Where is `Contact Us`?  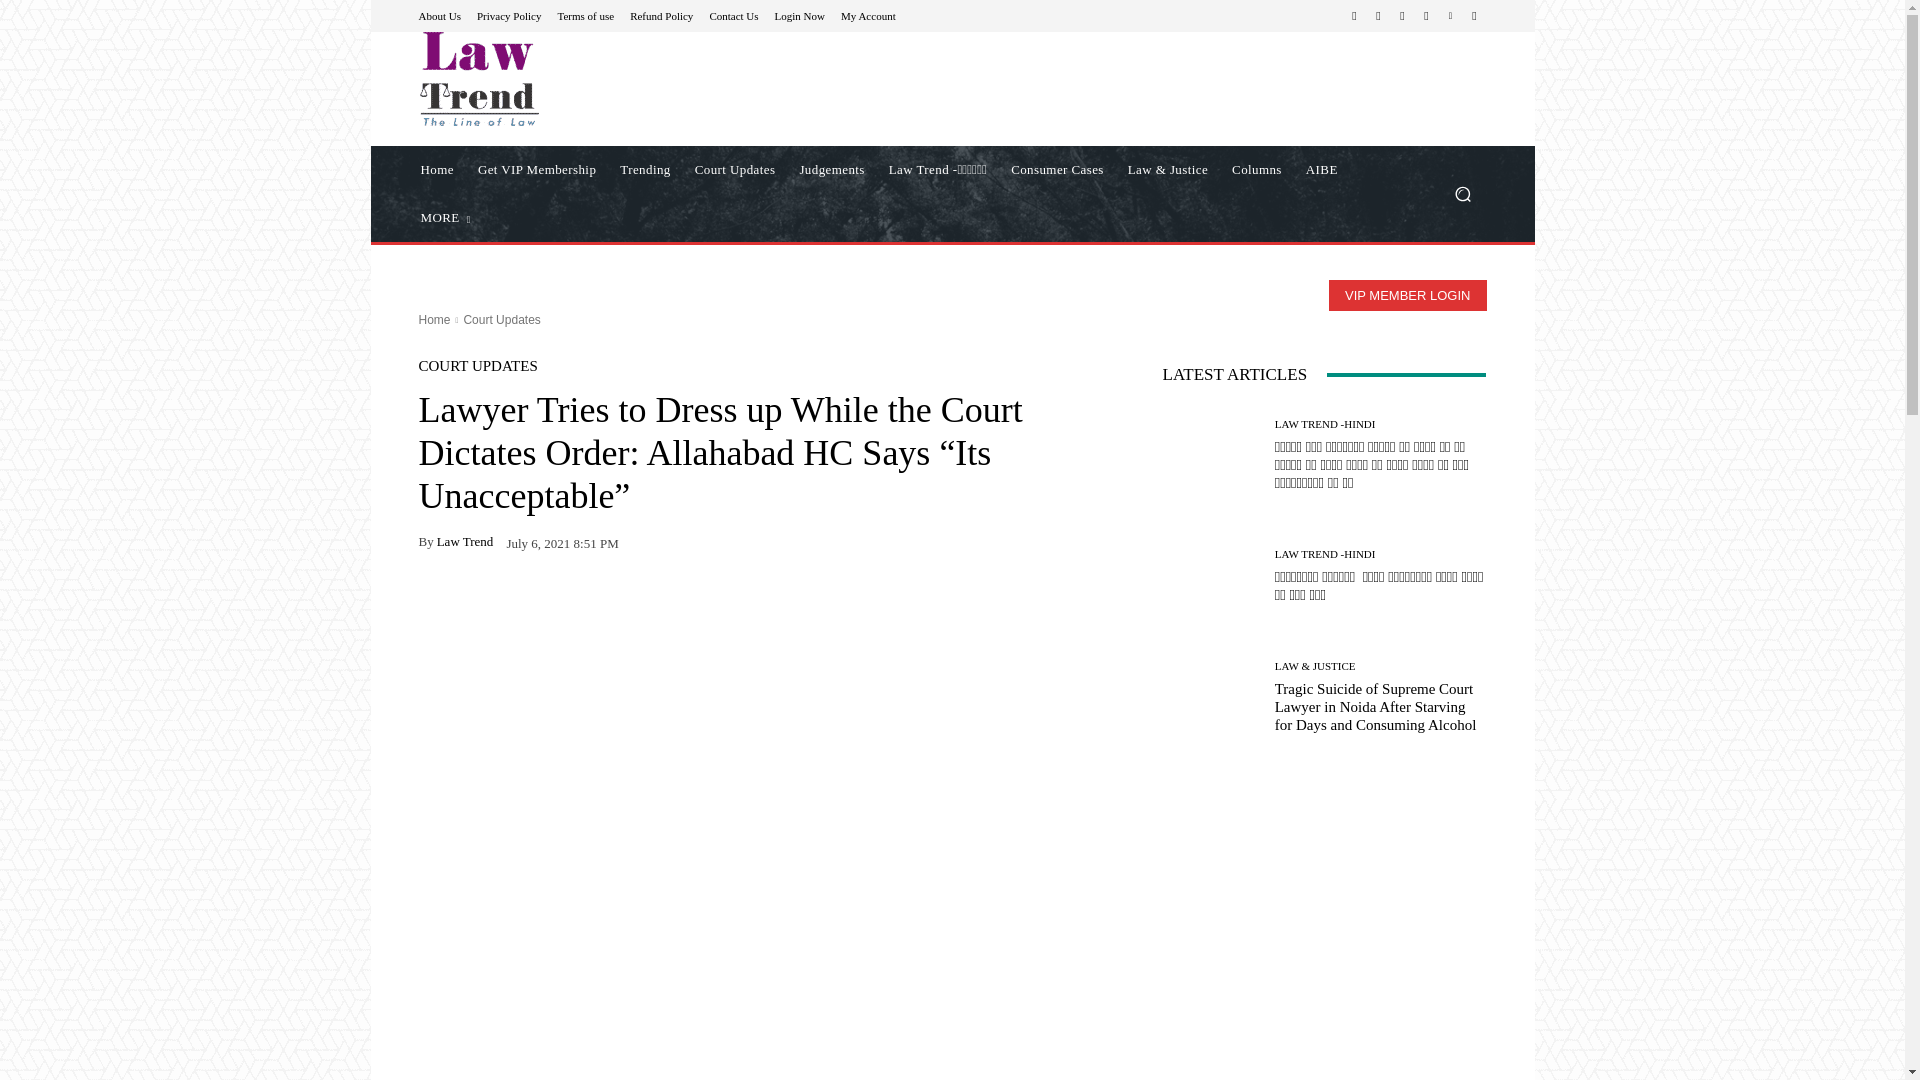
Contact Us is located at coordinates (733, 14).